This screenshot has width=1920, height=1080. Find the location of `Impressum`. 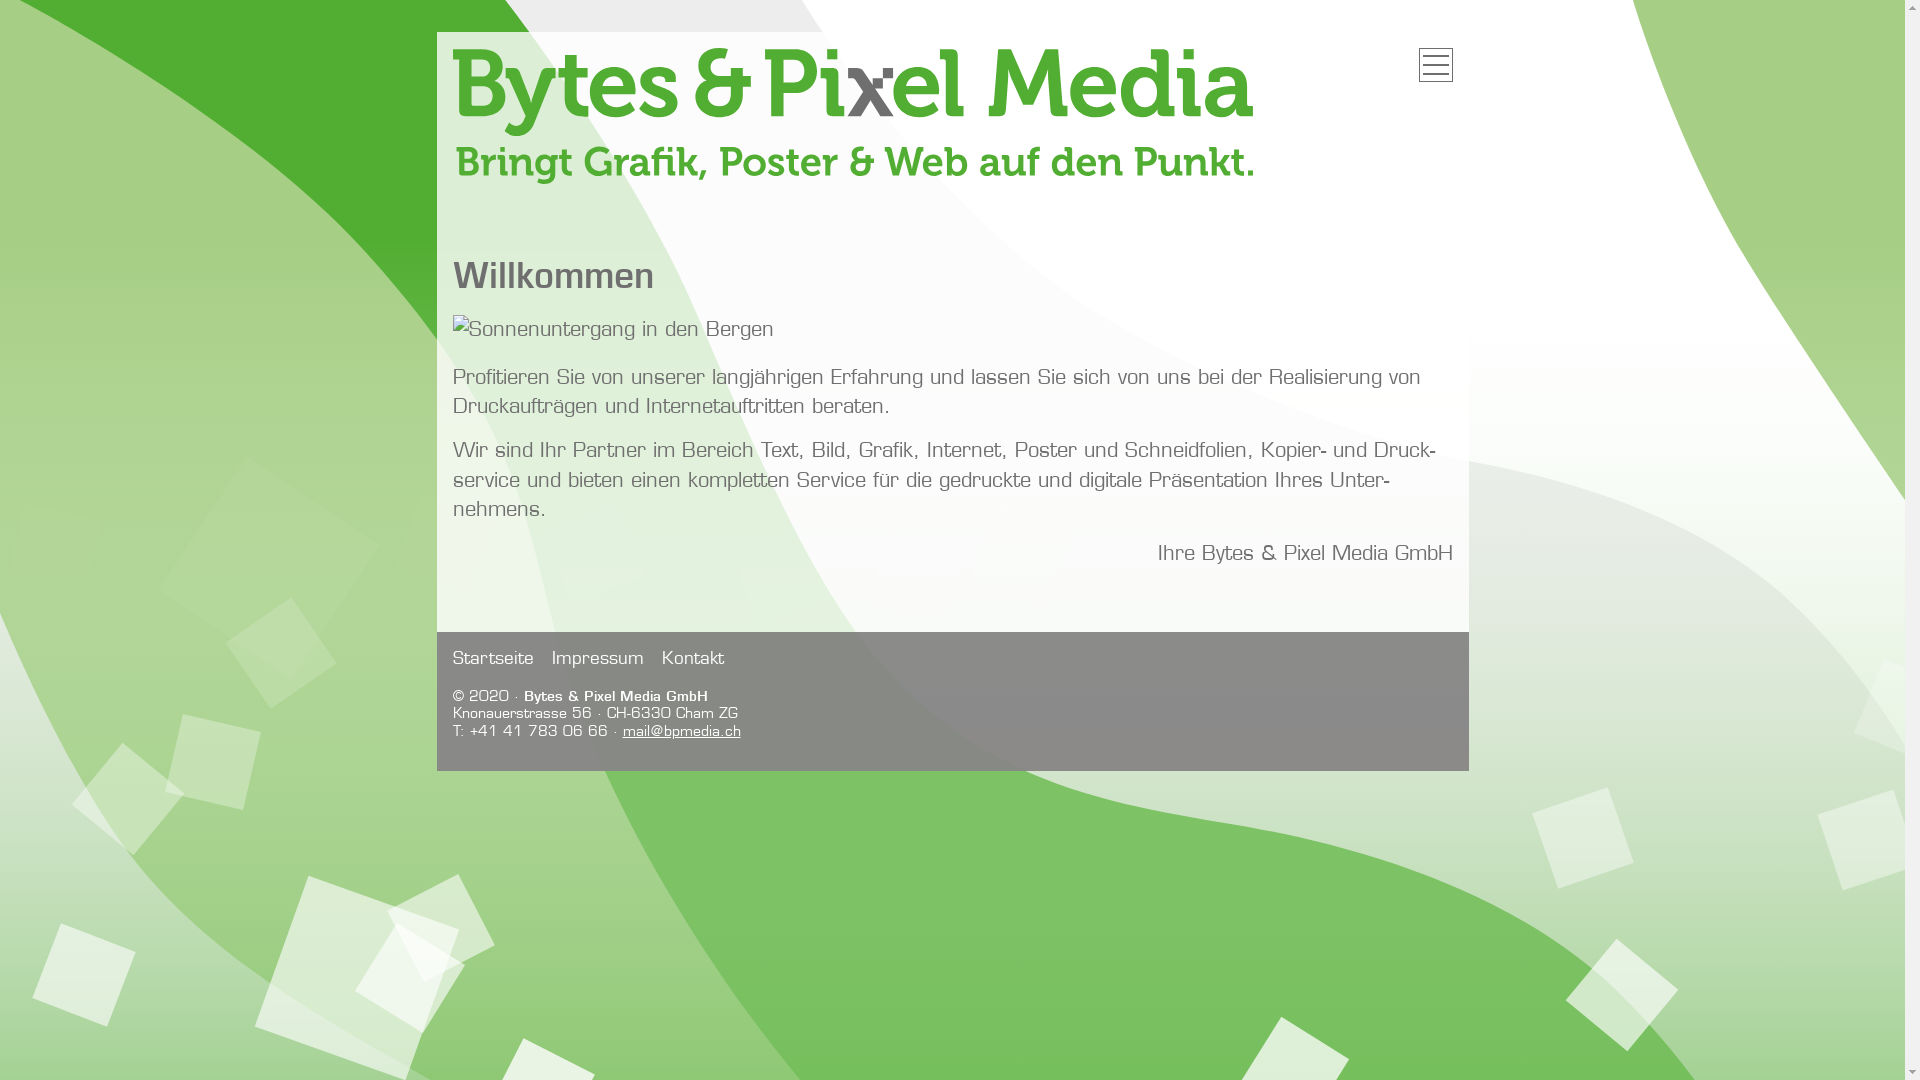

Impressum is located at coordinates (598, 658).